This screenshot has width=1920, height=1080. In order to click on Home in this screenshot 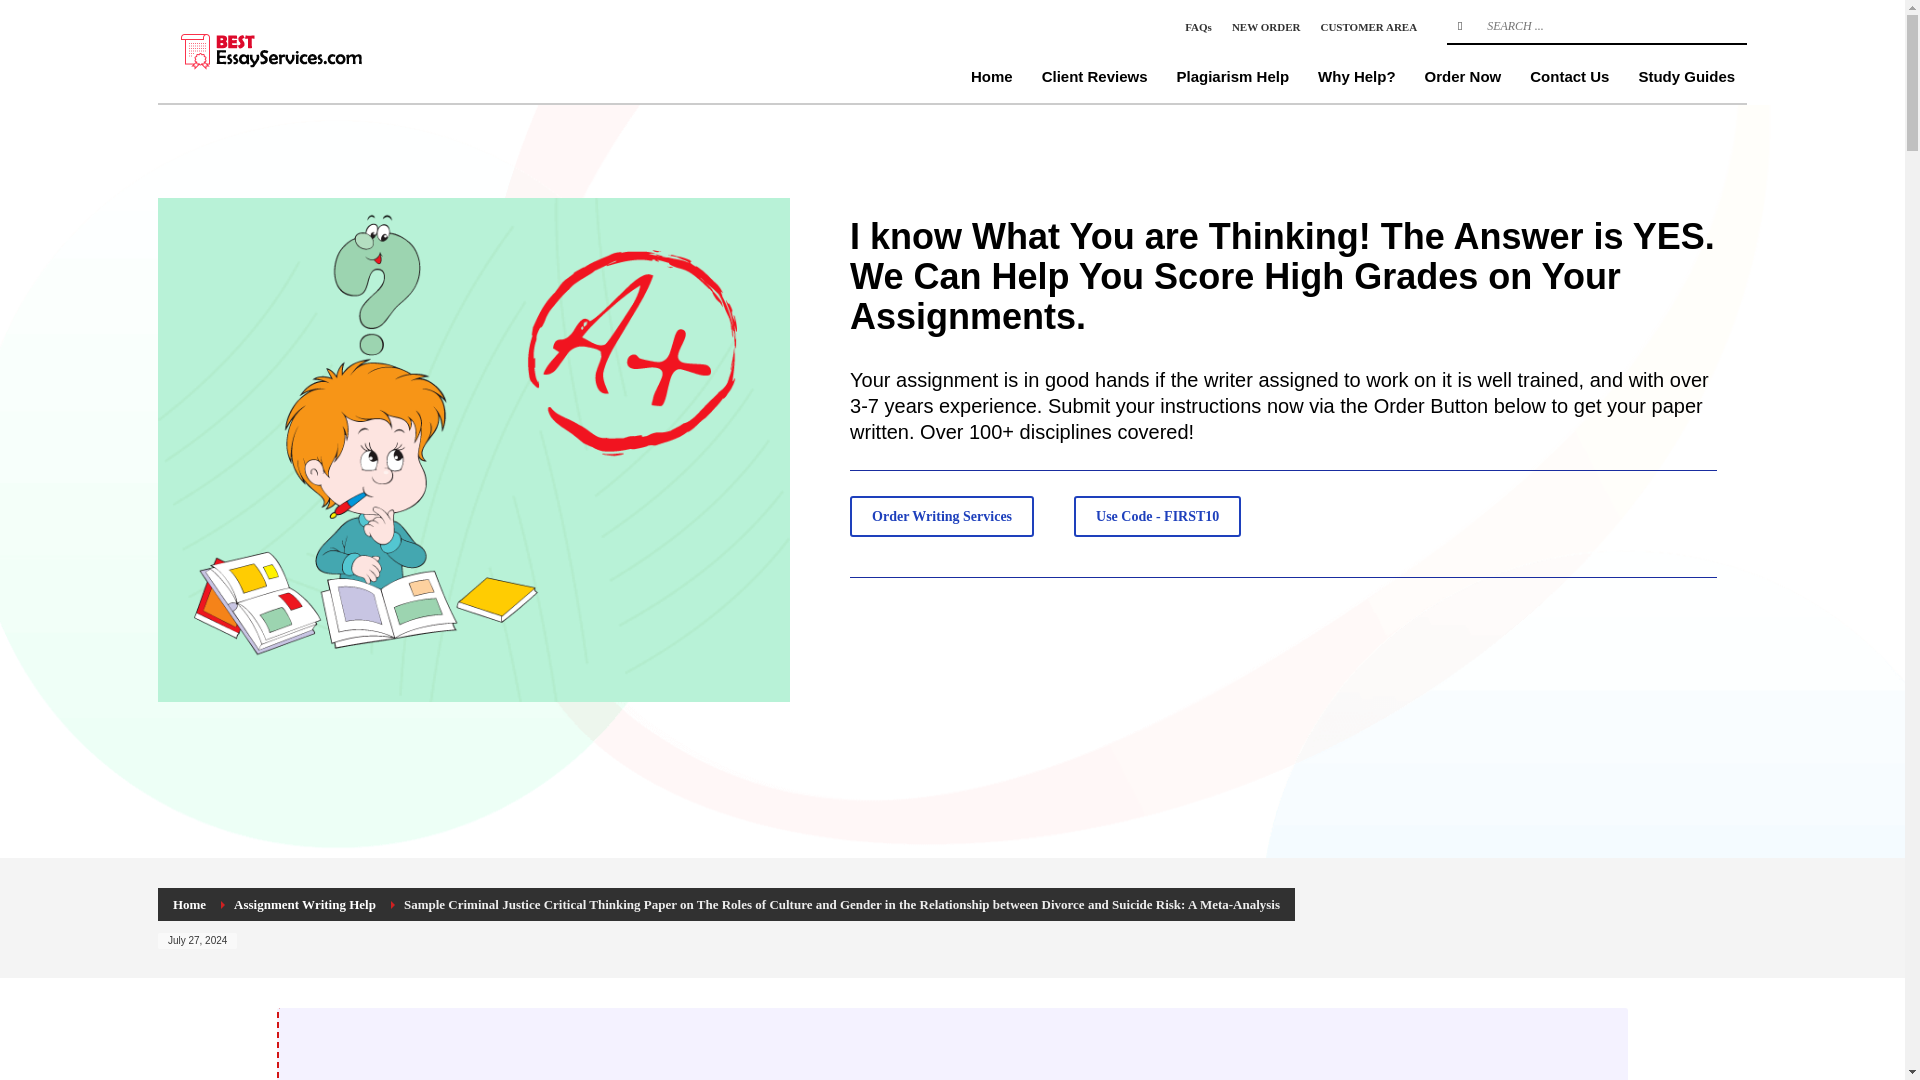, I will do `click(992, 76)`.